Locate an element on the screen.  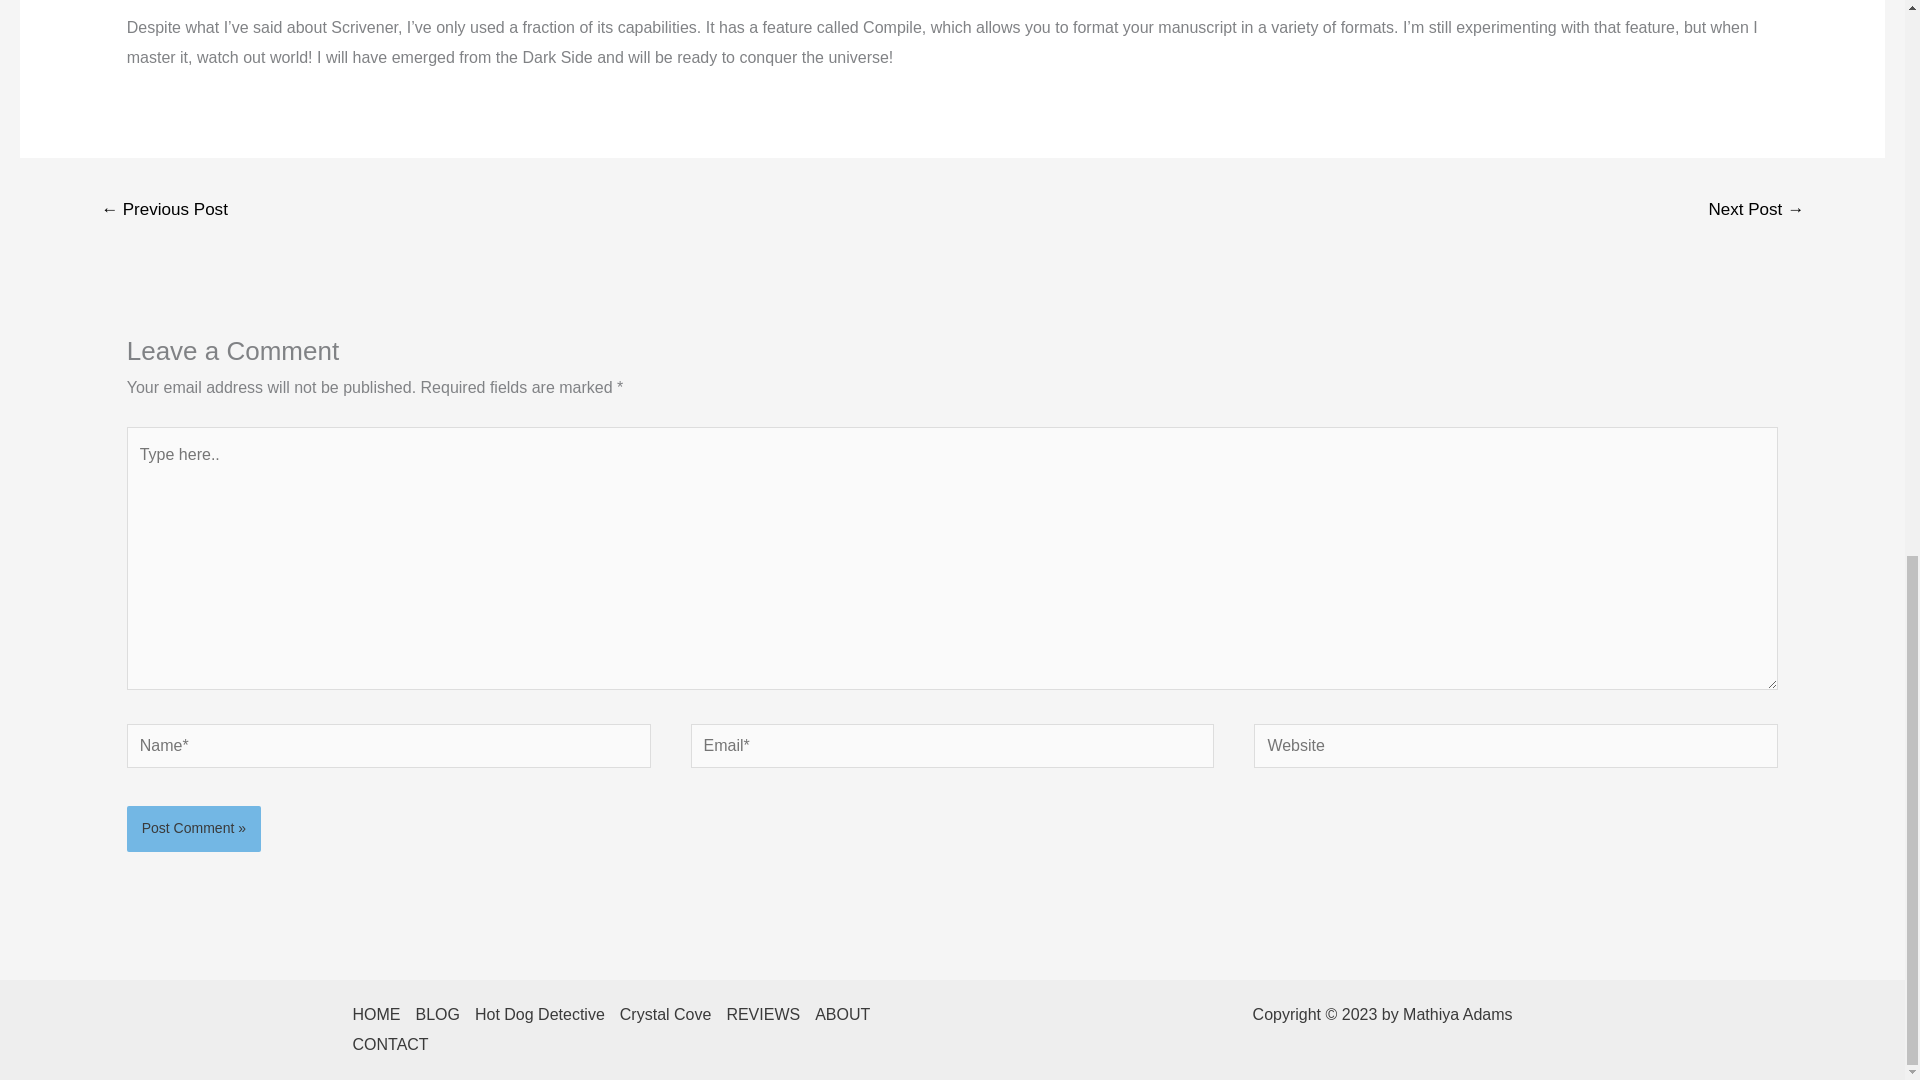
Crystal Cove is located at coordinates (674, 1015).